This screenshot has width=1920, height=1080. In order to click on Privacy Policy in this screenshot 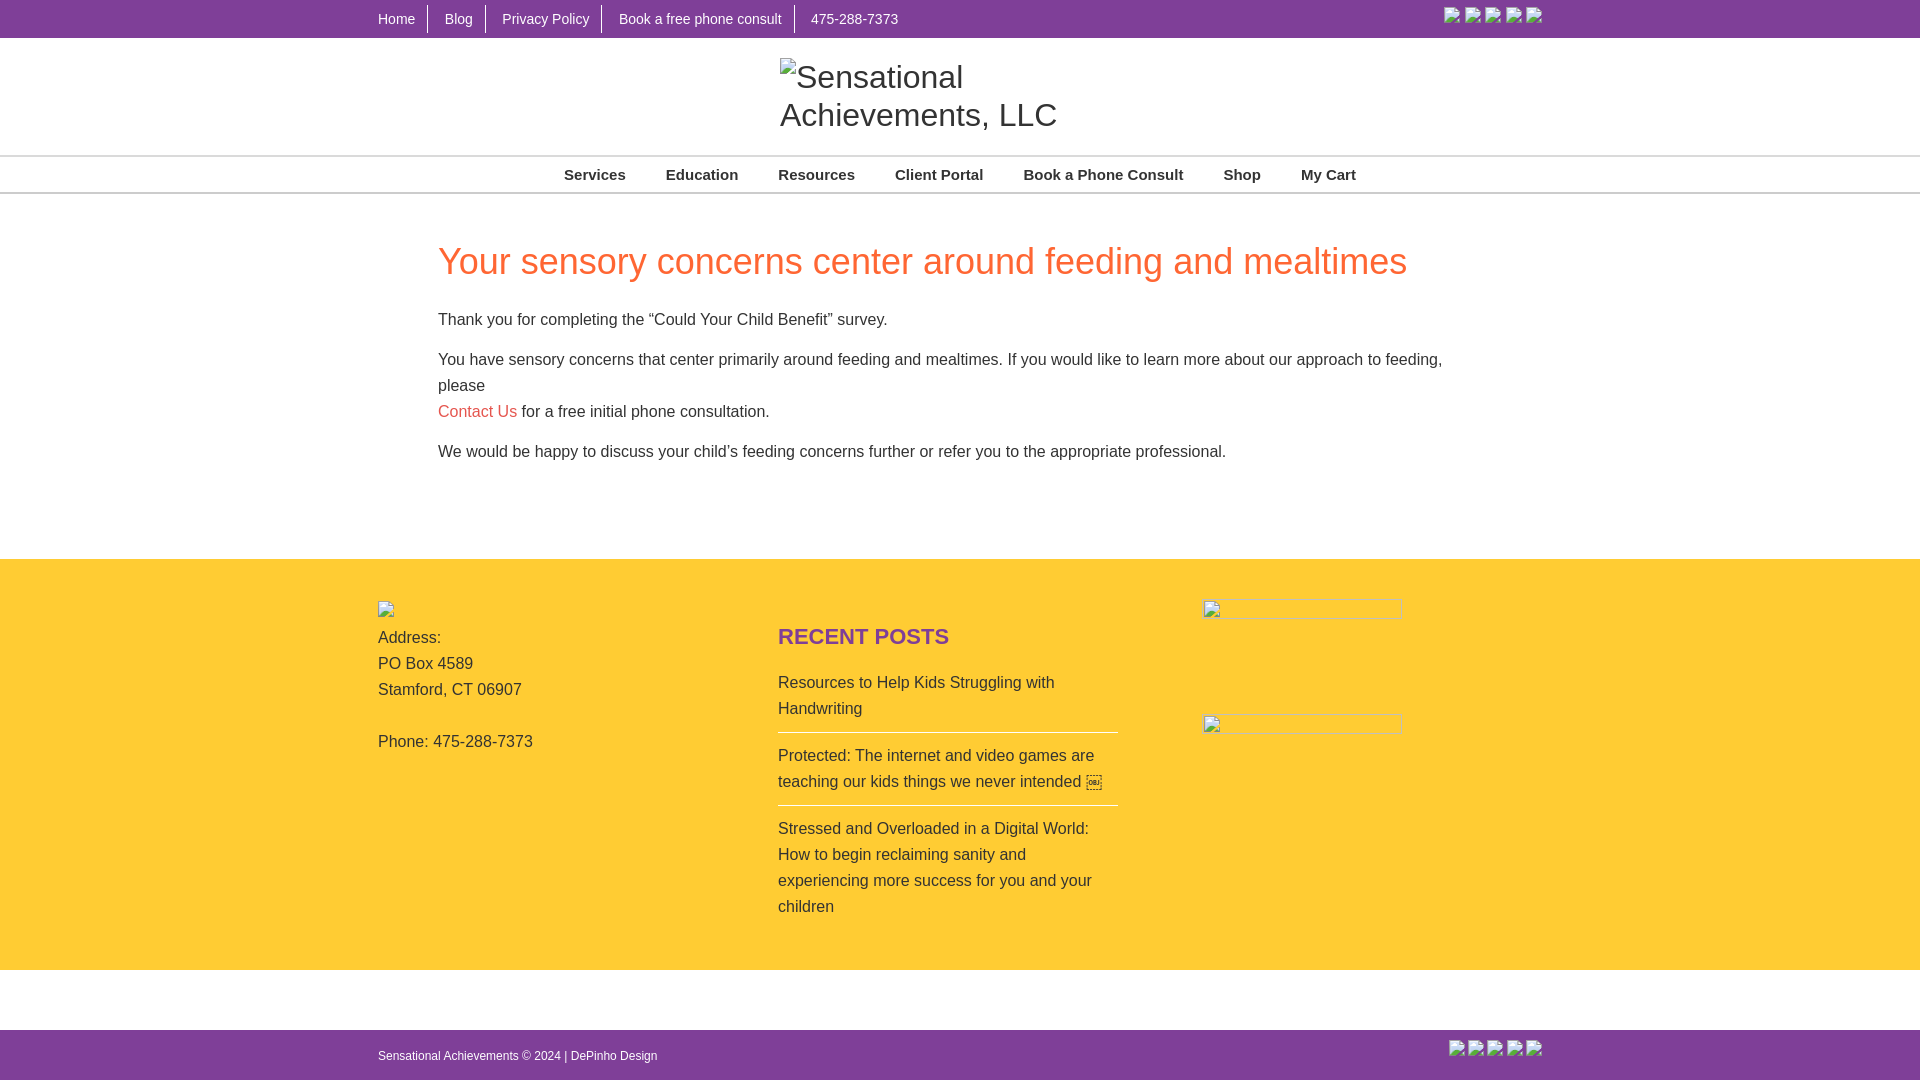, I will do `click(546, 19)`.